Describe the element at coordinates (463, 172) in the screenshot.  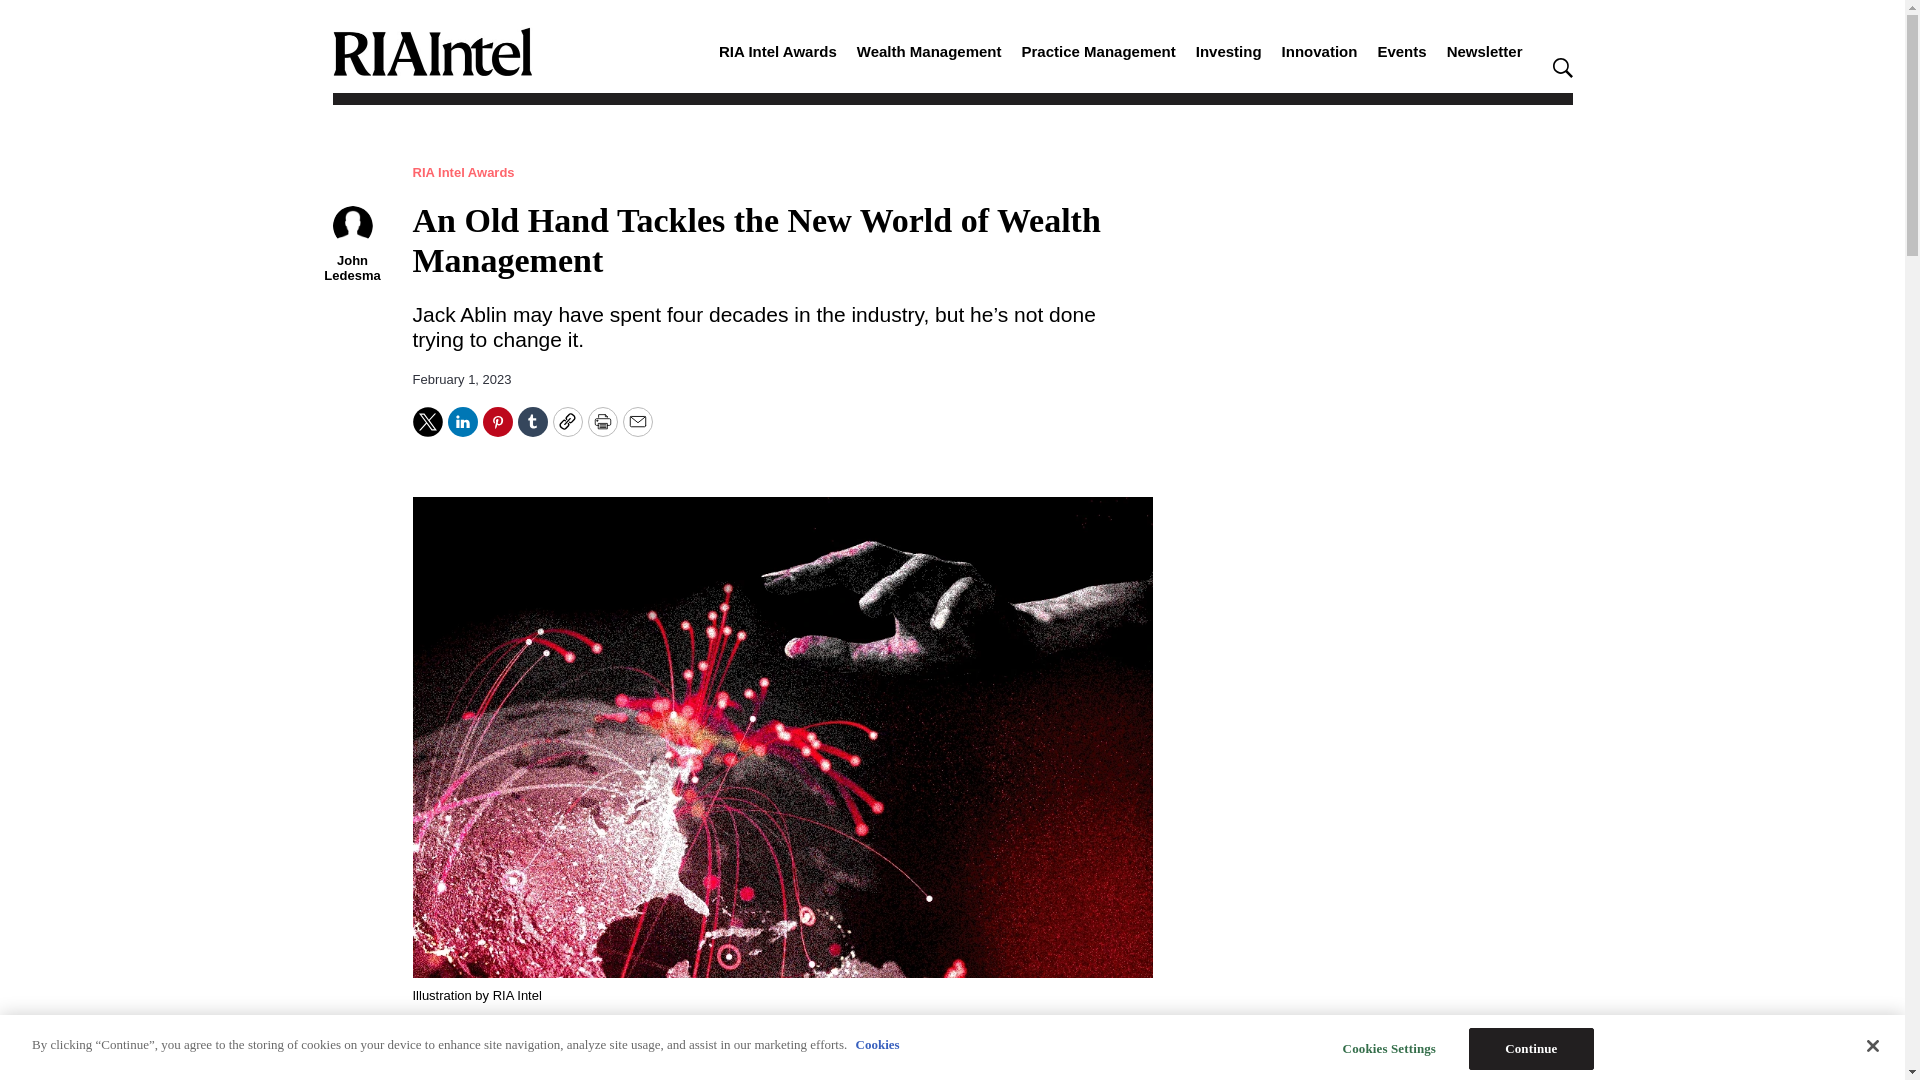
I see `RIA Intel Awards` at that location.